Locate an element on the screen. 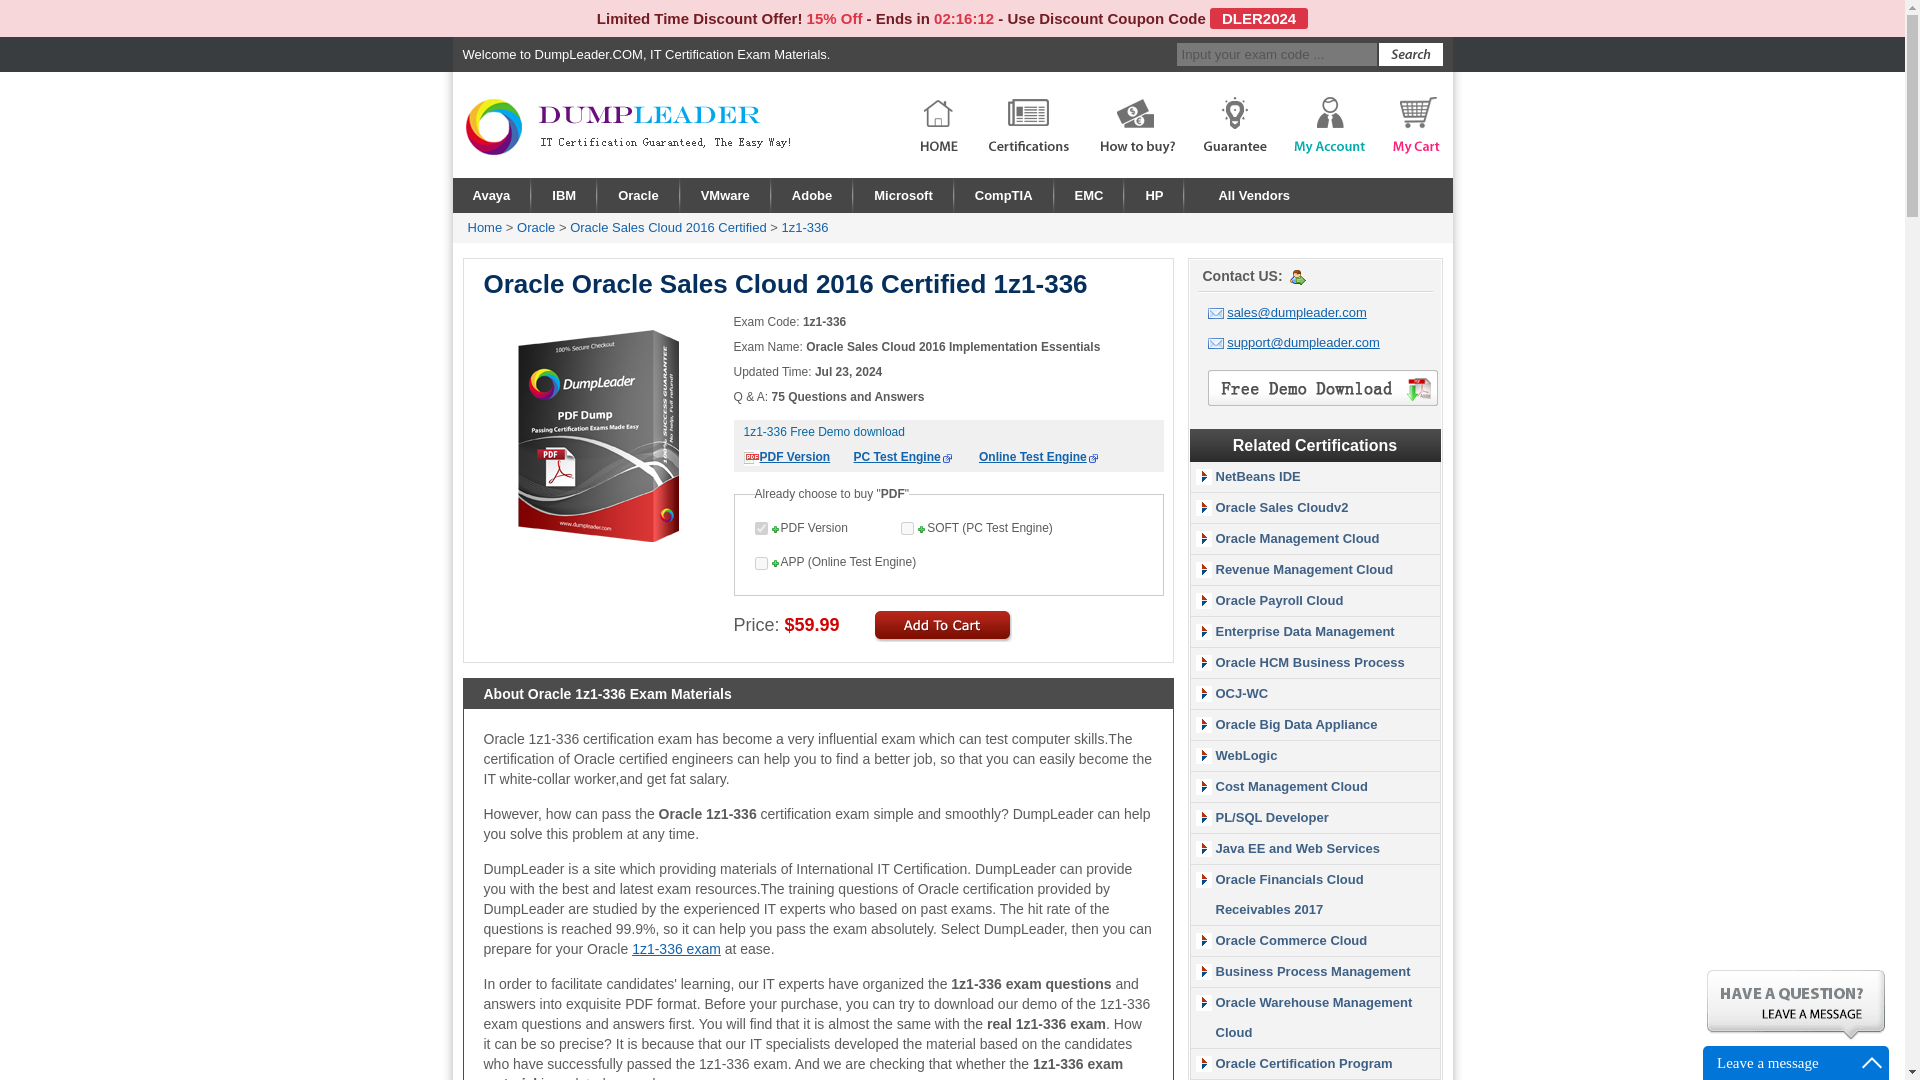 The image size is (1920, 1080). Input your exam code ... is located at coordinates (1276, 54).